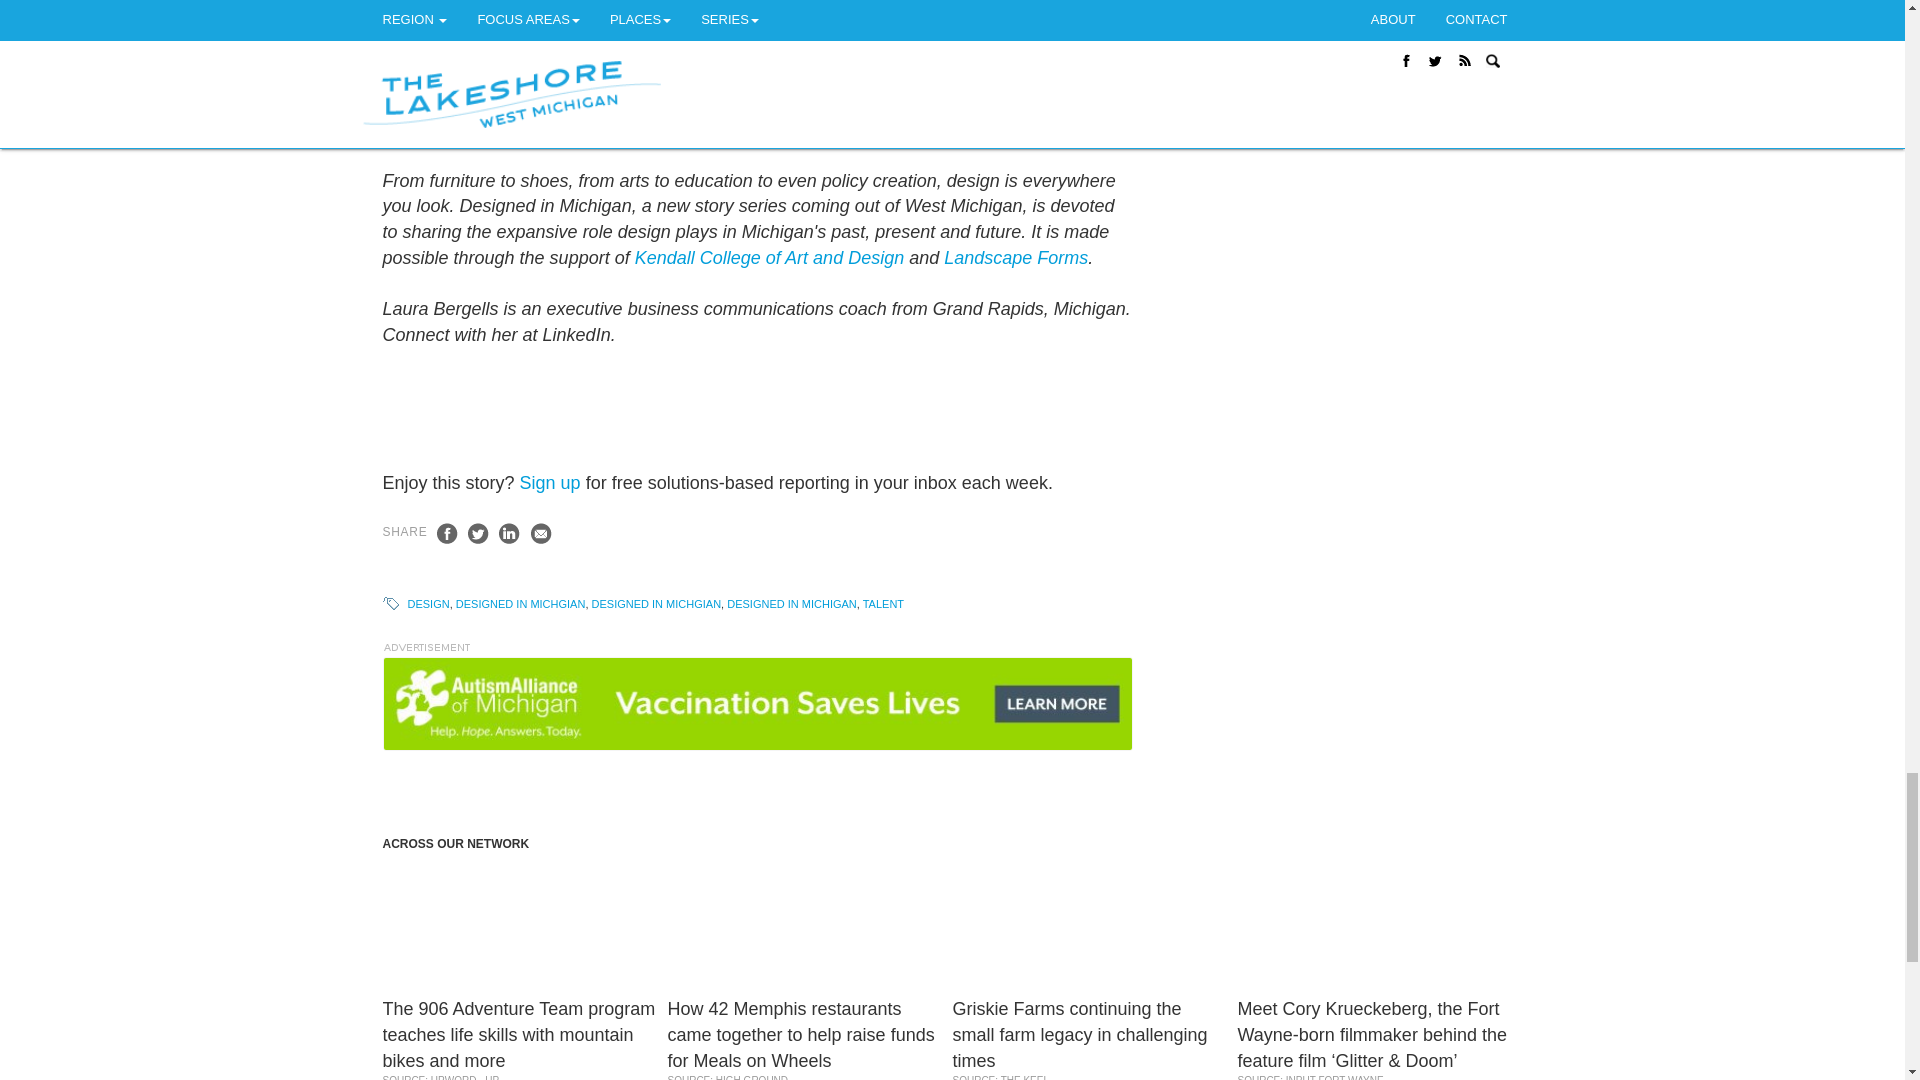 This screenshot has height=1080, width=1920. Describe the element at coordinates (883, 604) in the screenshot. I see `View more stories related to Talent` at that location.